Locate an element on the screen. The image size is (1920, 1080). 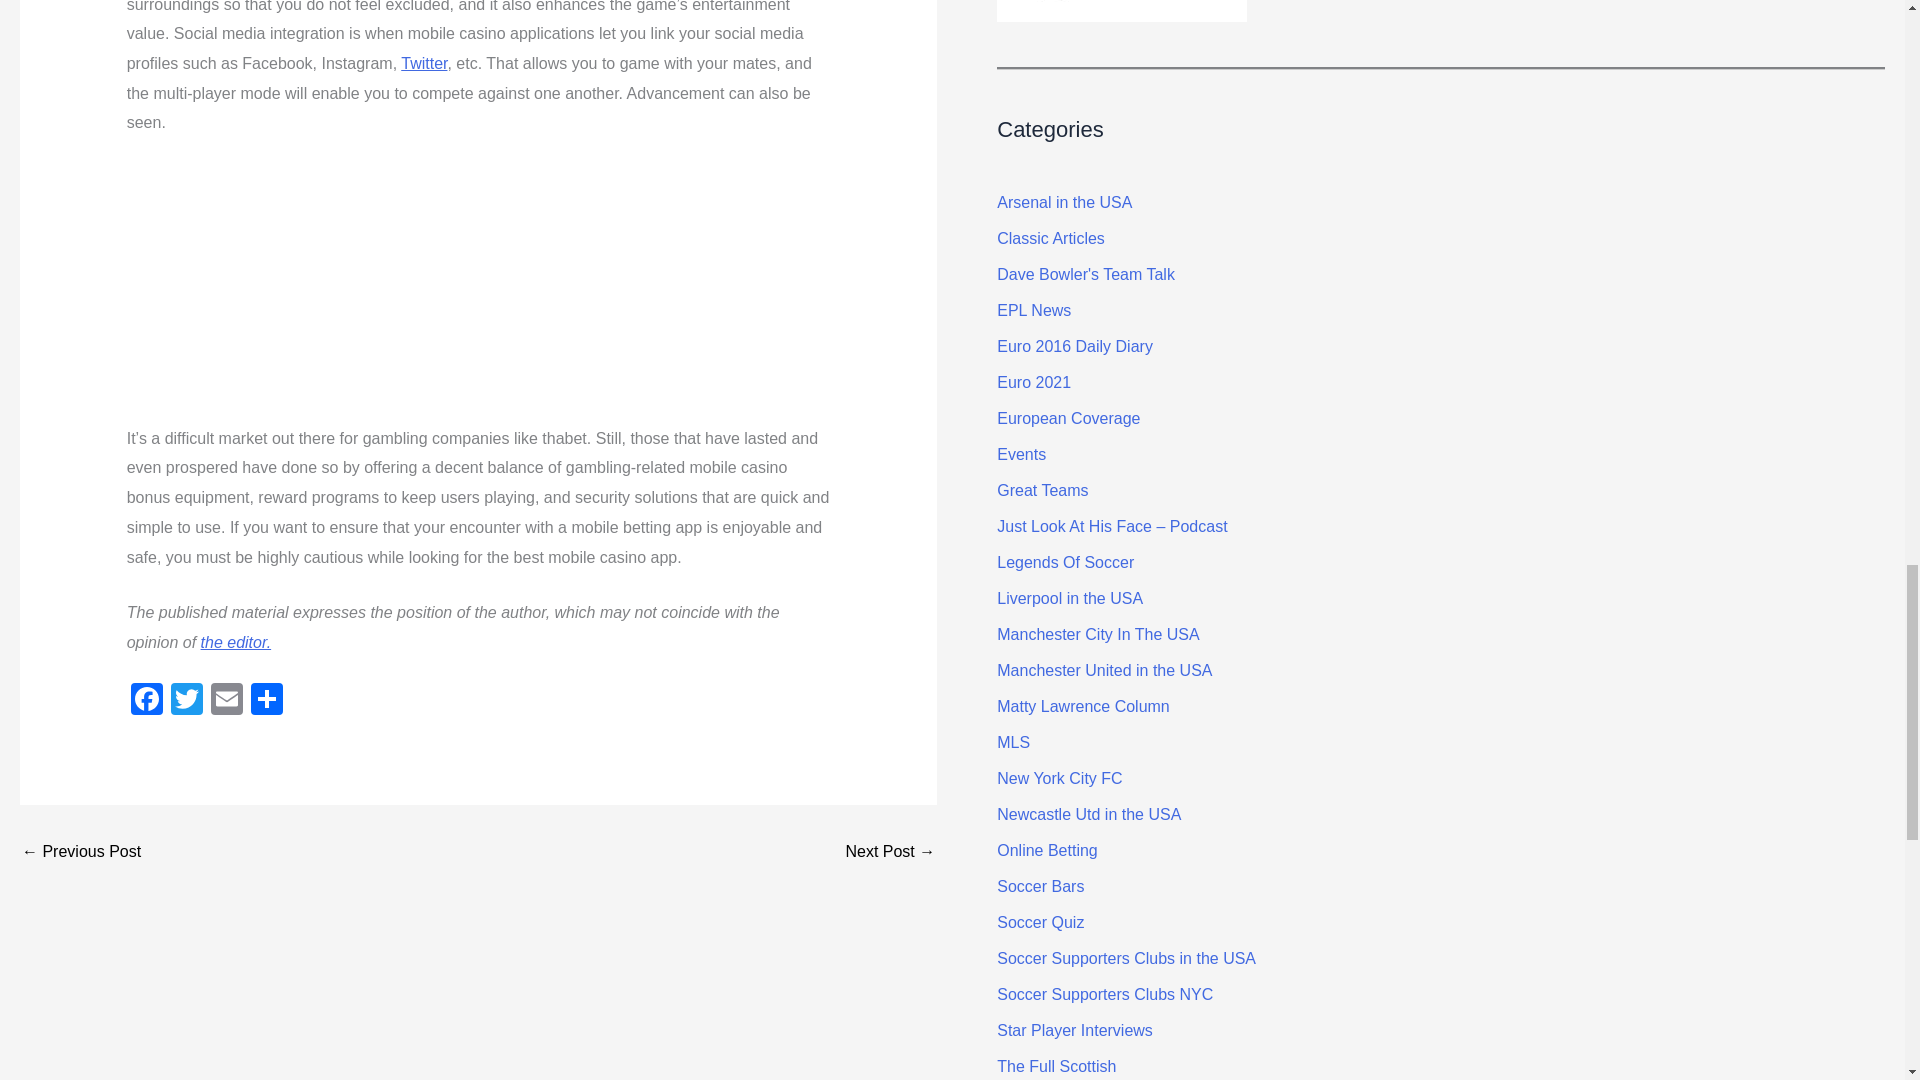
the editor. is located at coordinates (236, 642).